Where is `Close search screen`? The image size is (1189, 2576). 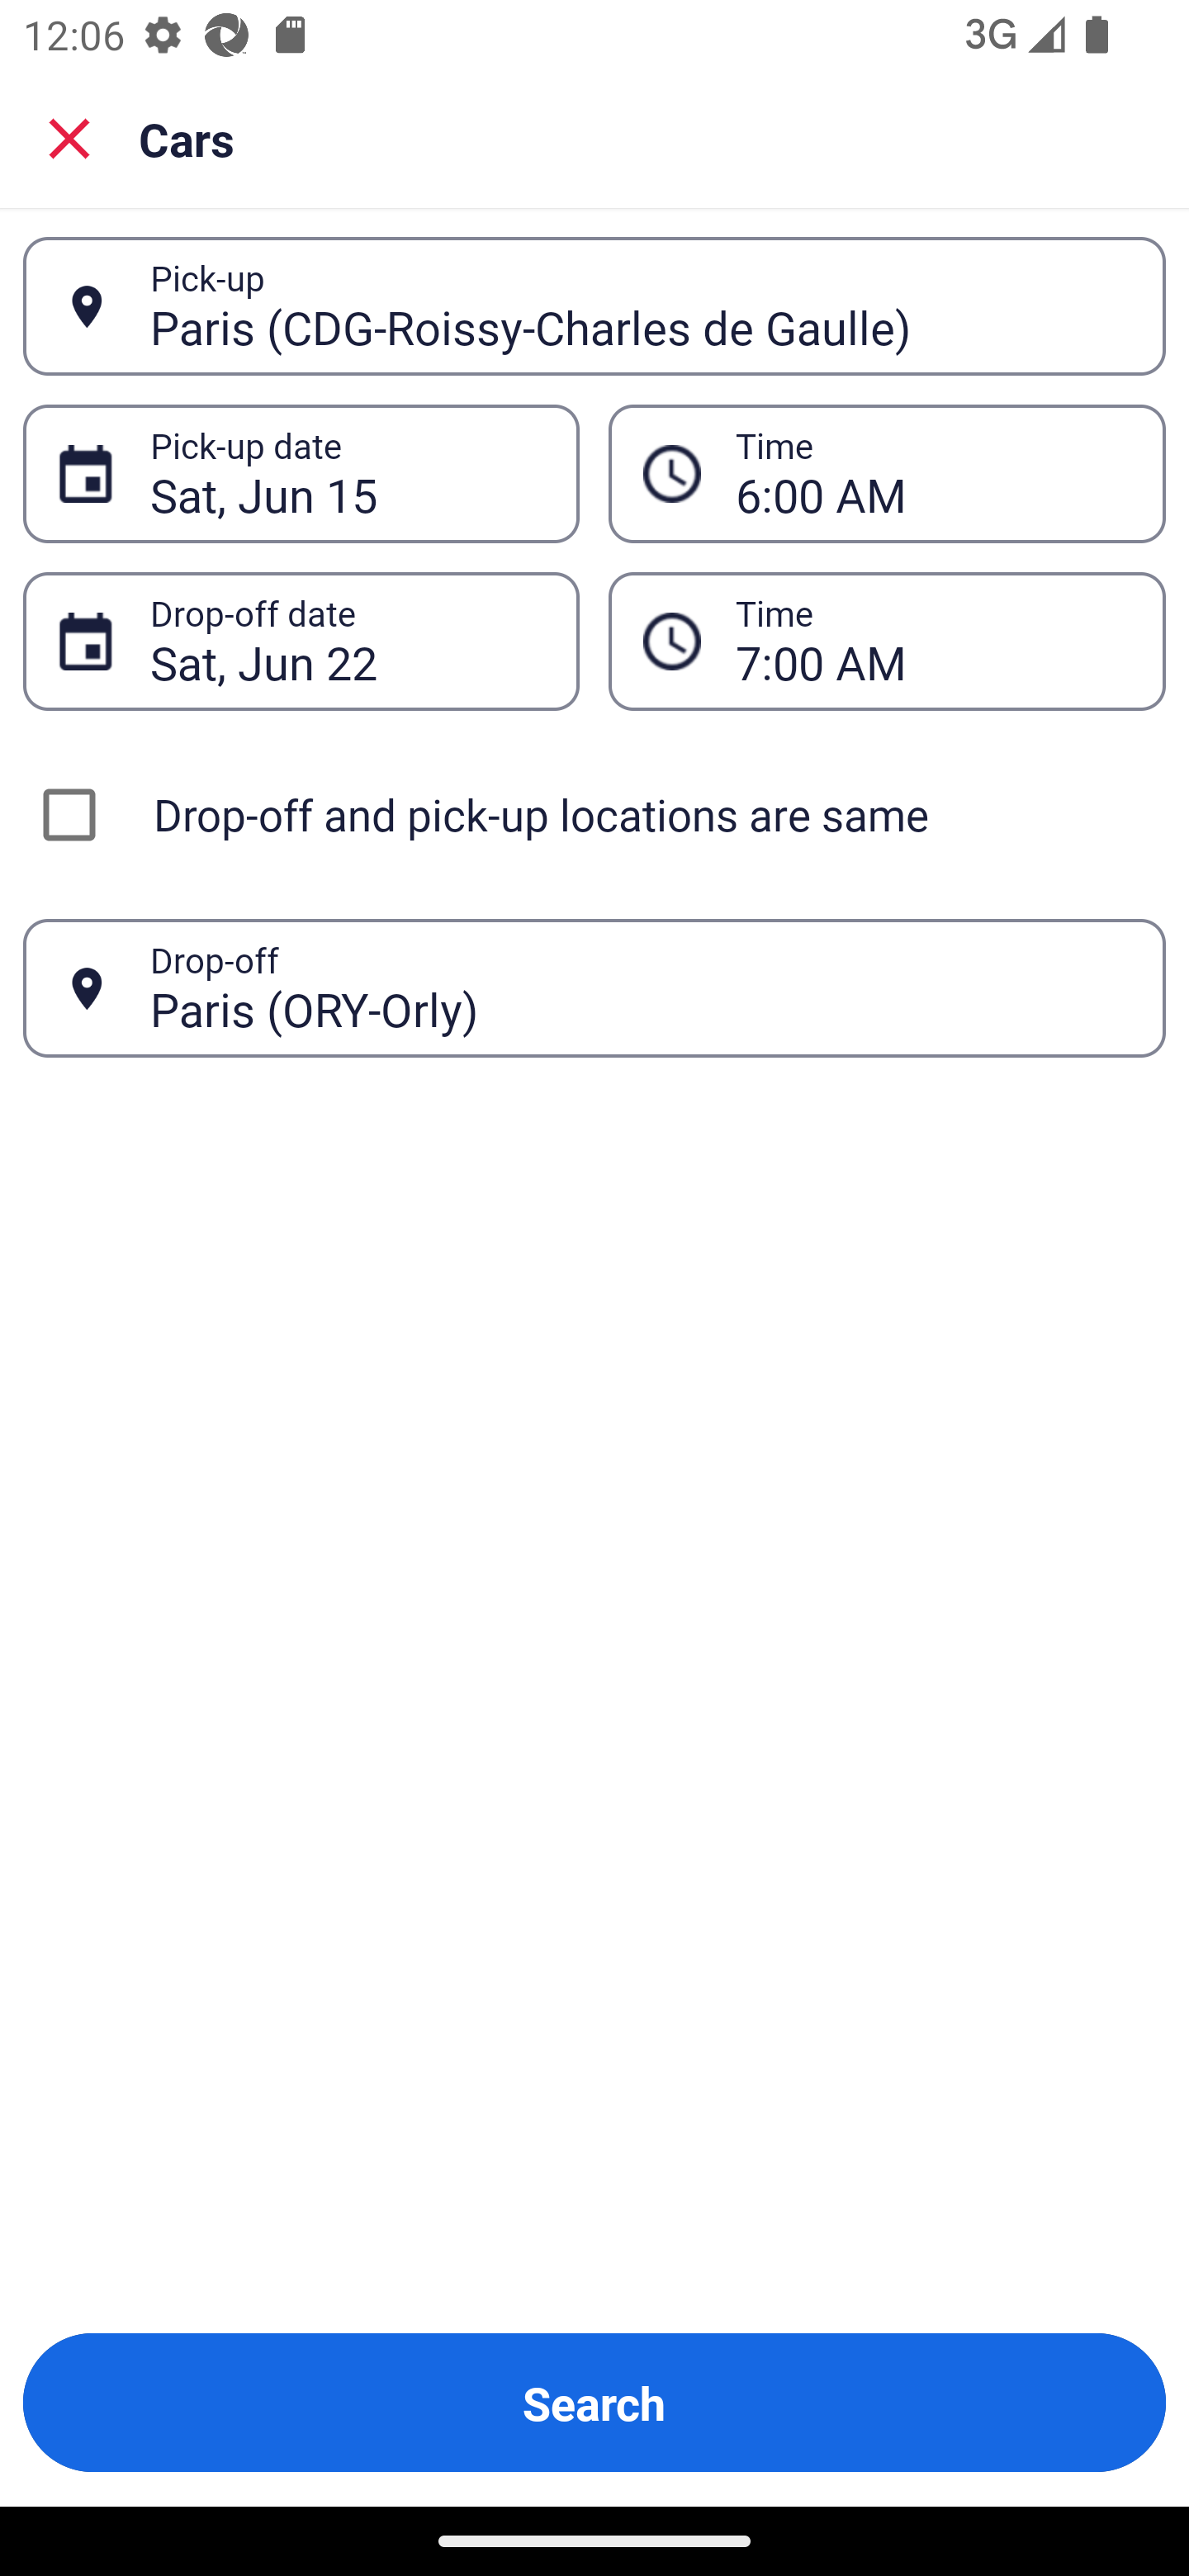 Close search screen is located at coordinates (69, 139).